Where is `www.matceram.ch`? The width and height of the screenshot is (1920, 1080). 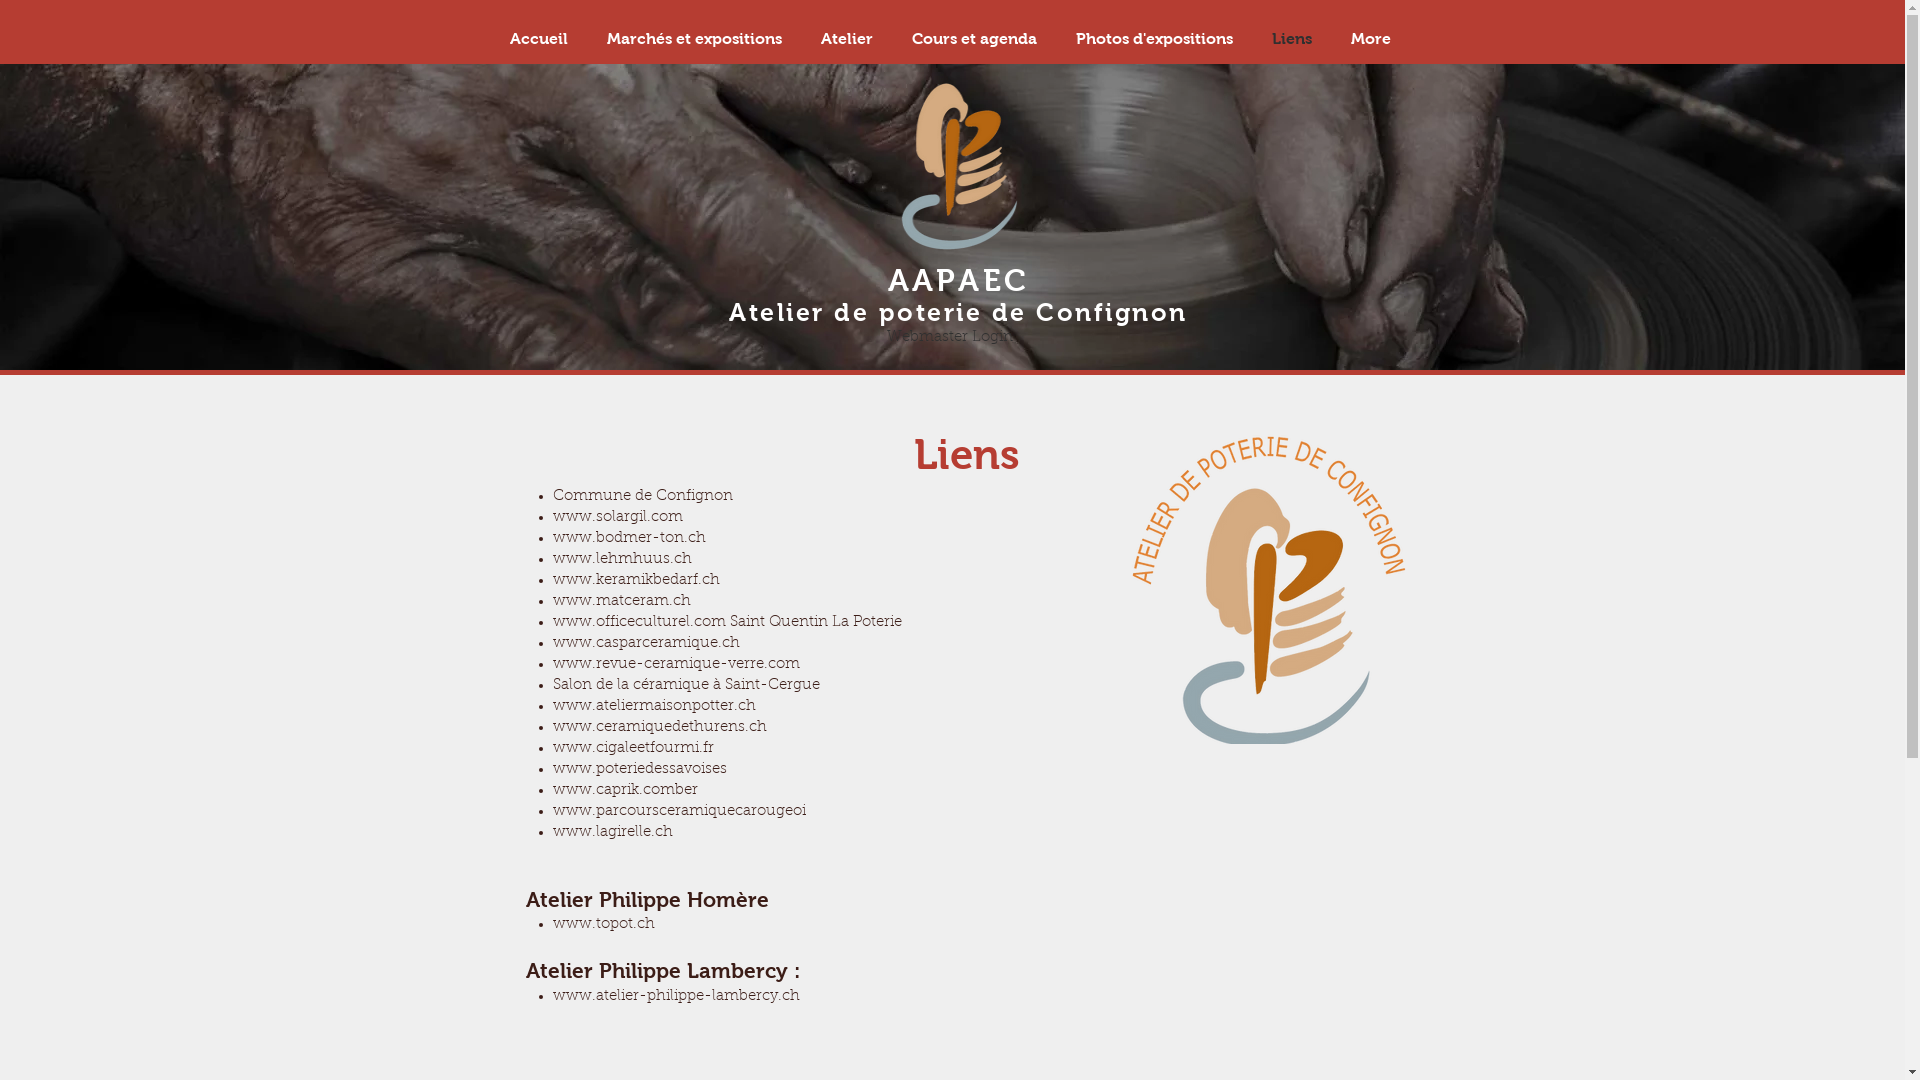
www.matceram.ch is located at coordinates (621, 602).